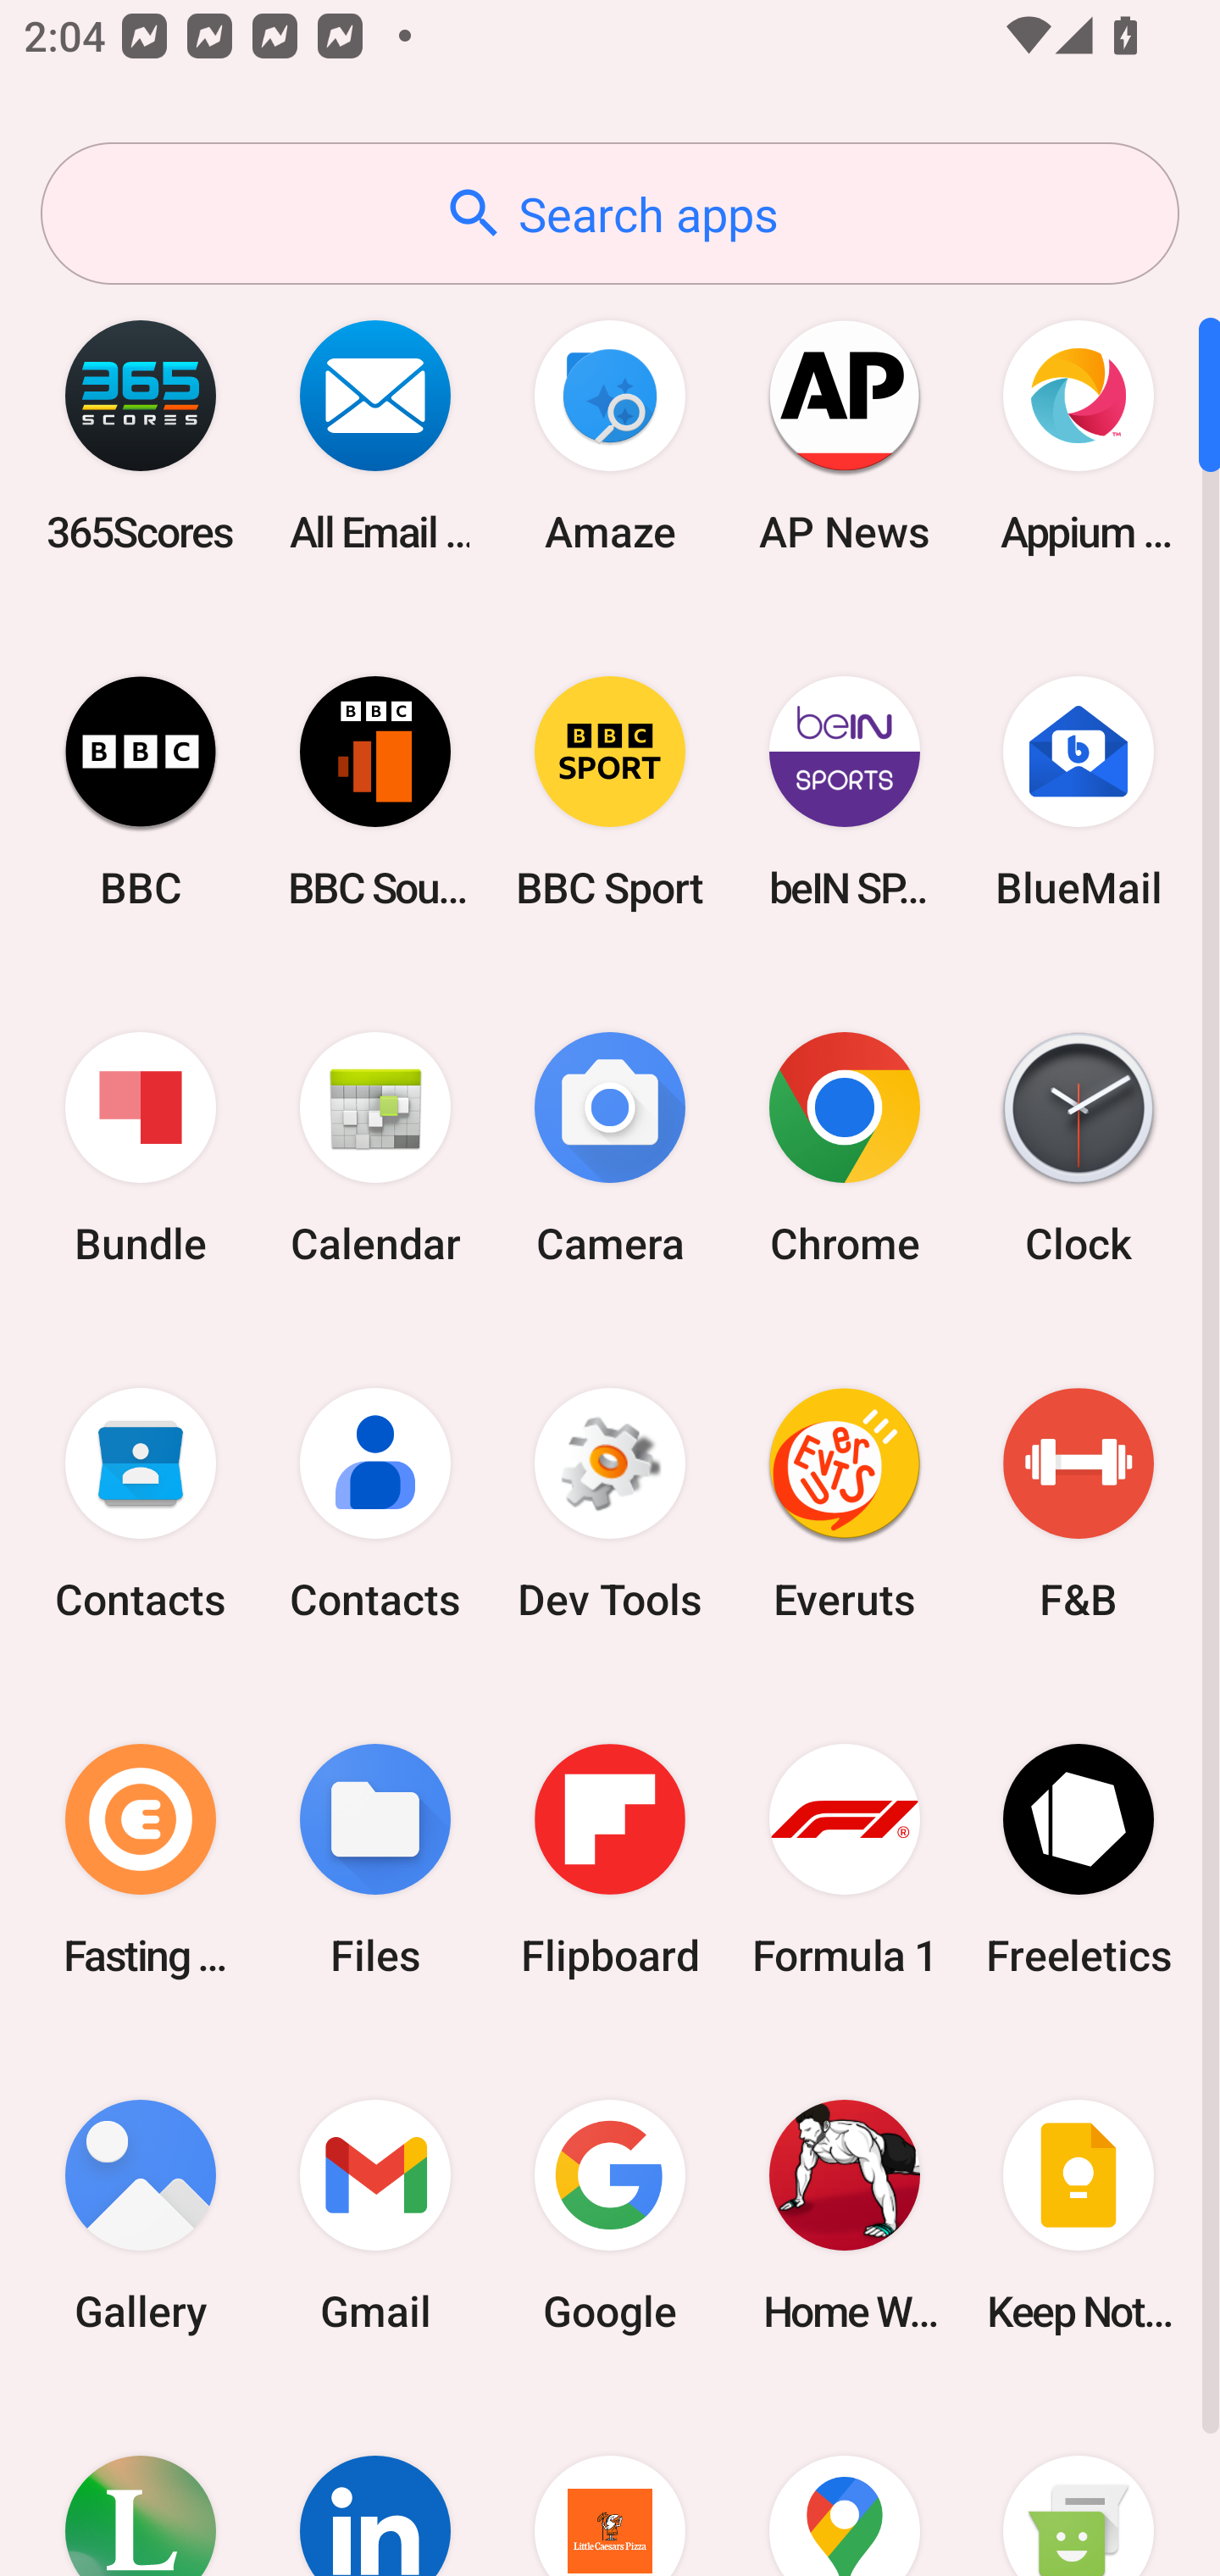 The width and height of the screenshot is (1220, 2576). What do you see at coordinates (610, 436) in the screenshot?
I see `Amaze` at bounding box center [610, 436].